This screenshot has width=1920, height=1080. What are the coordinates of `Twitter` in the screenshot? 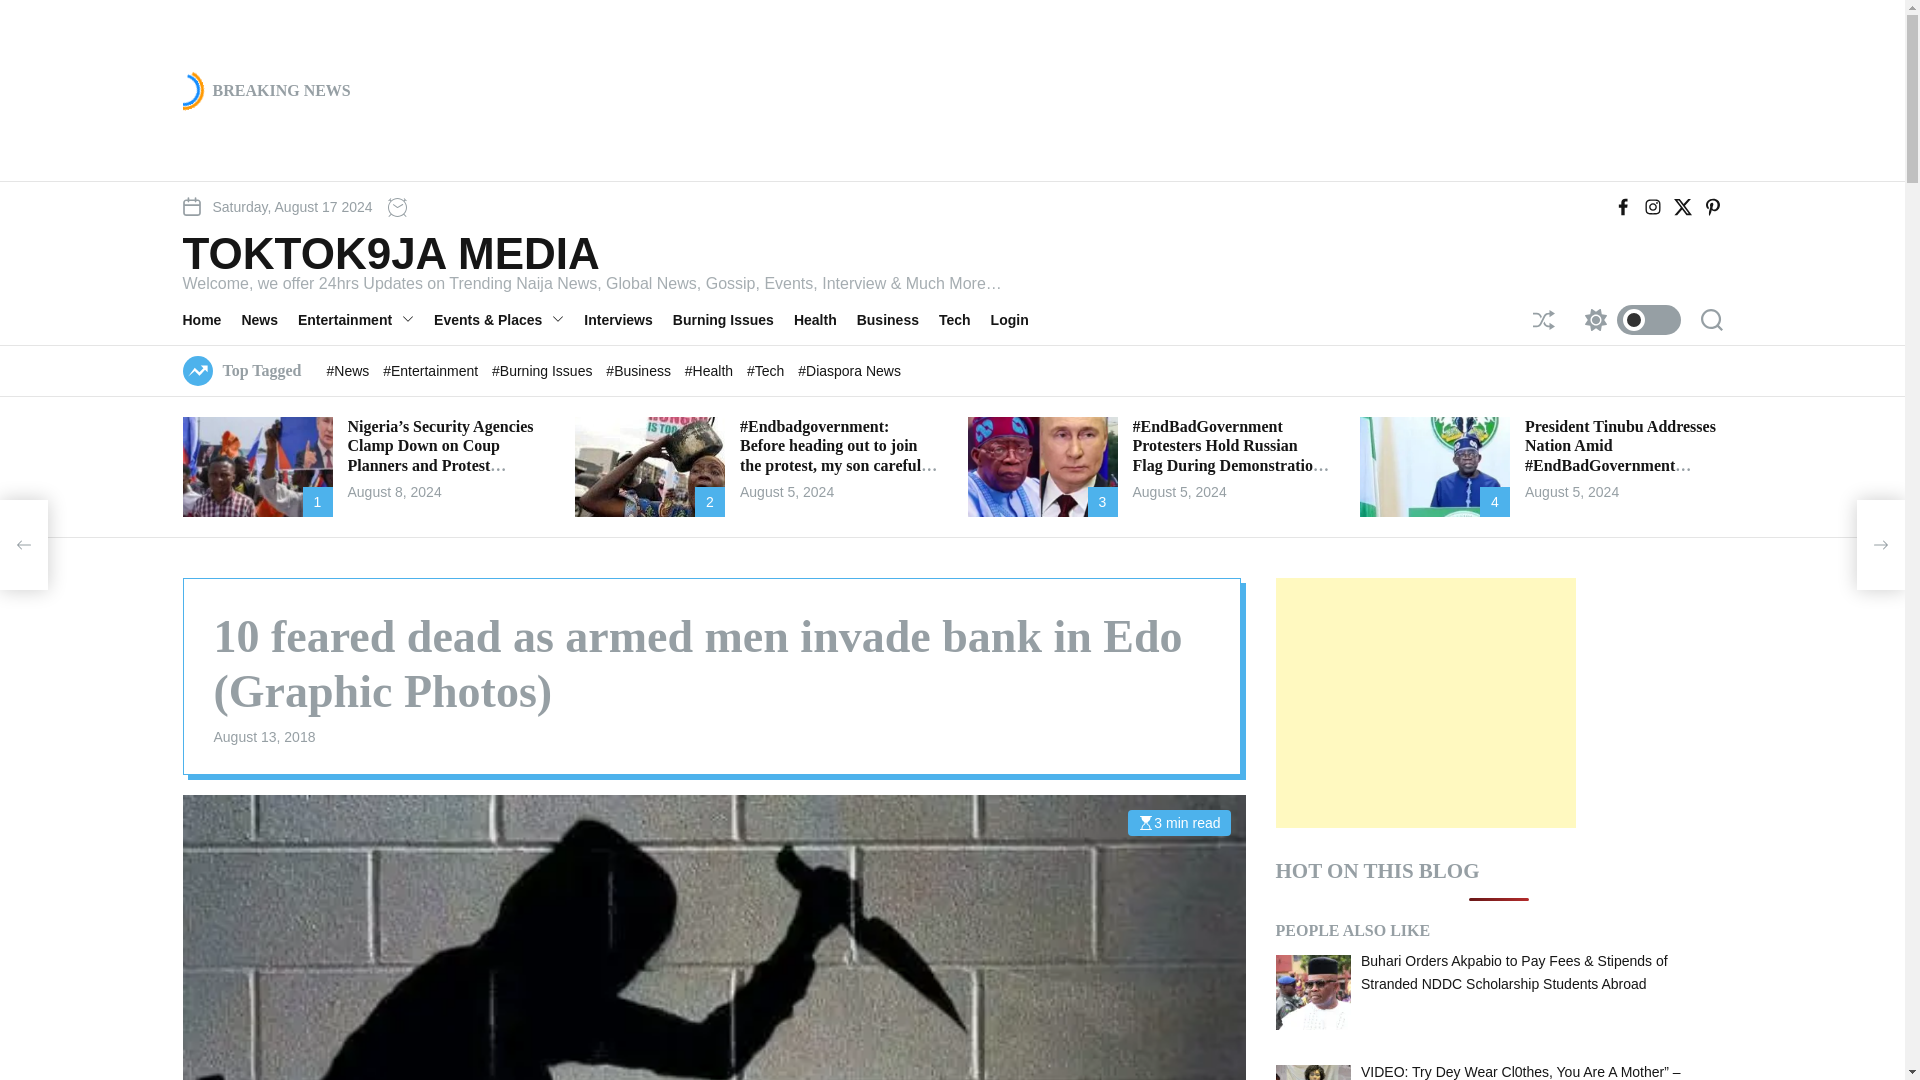 It's located at (1682, 206).